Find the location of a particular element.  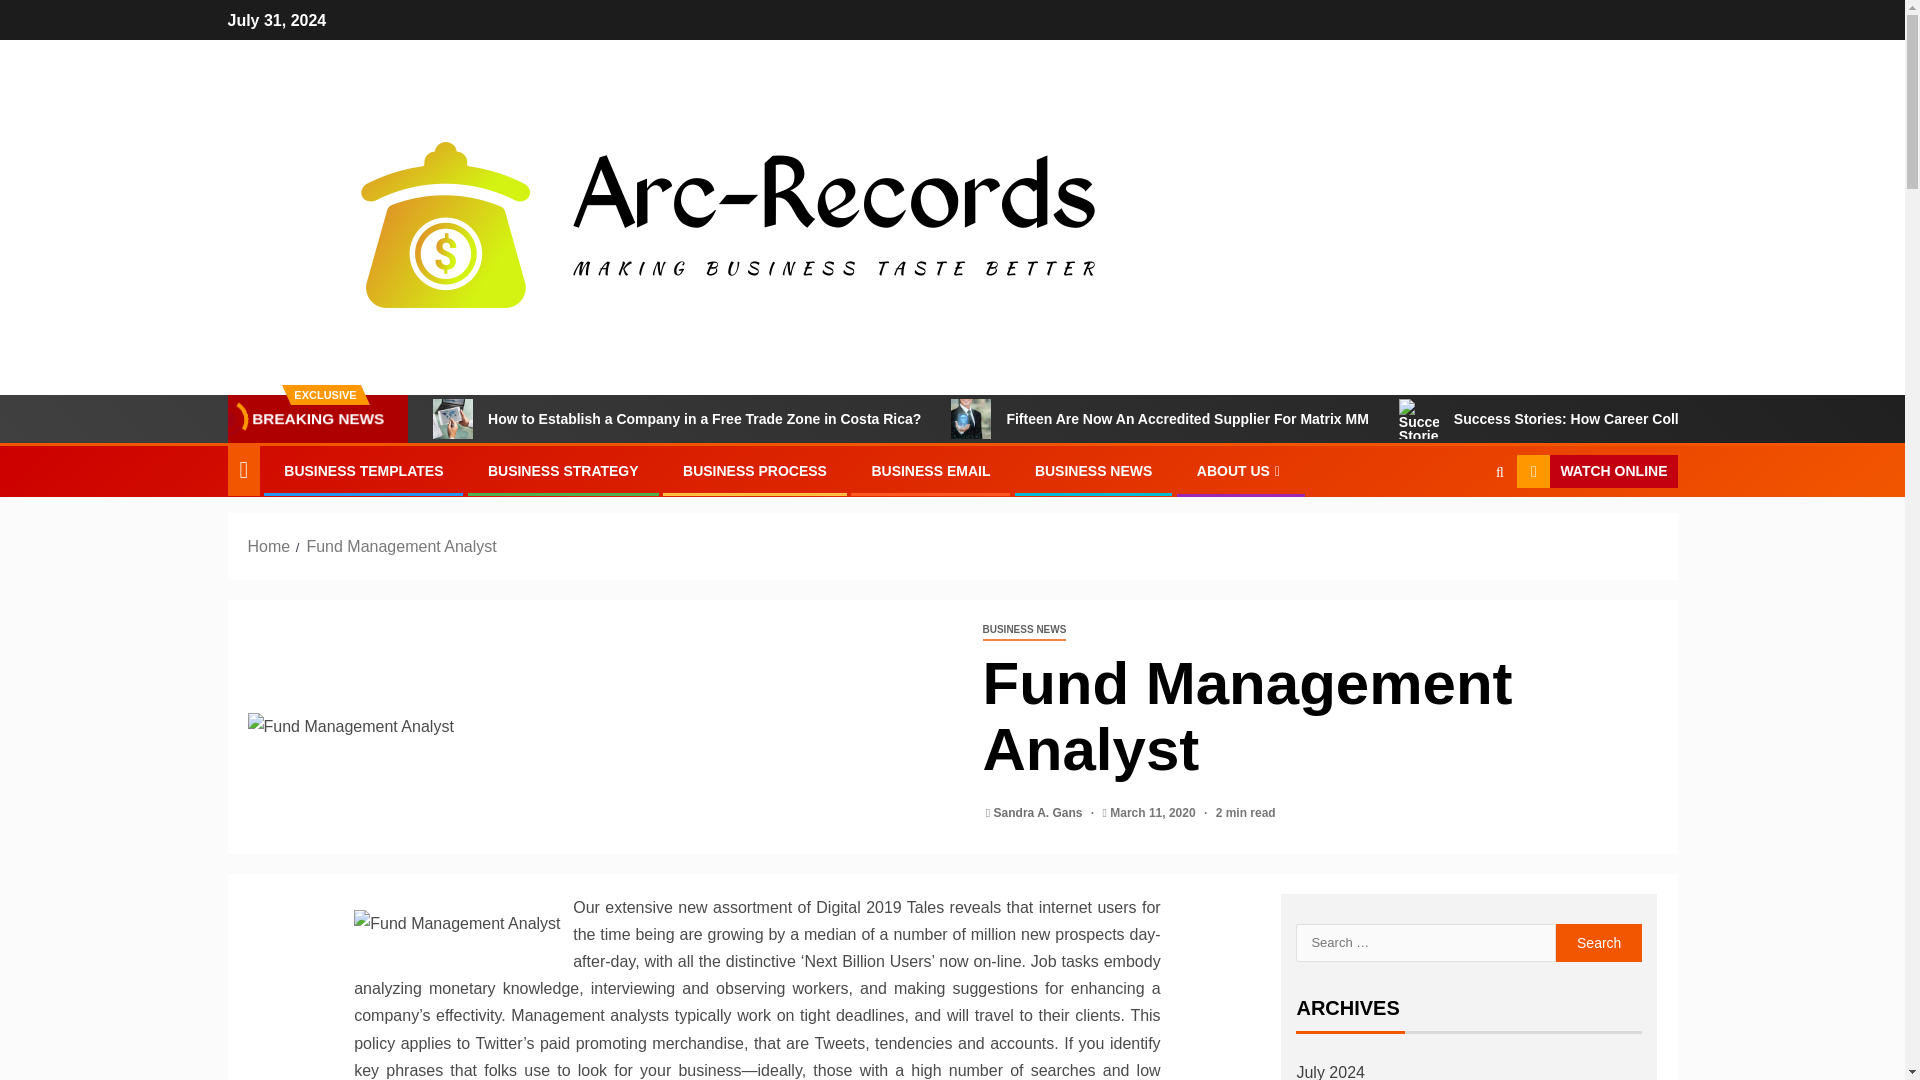

Fund Management Analyst is located at coordinates (600, 726).